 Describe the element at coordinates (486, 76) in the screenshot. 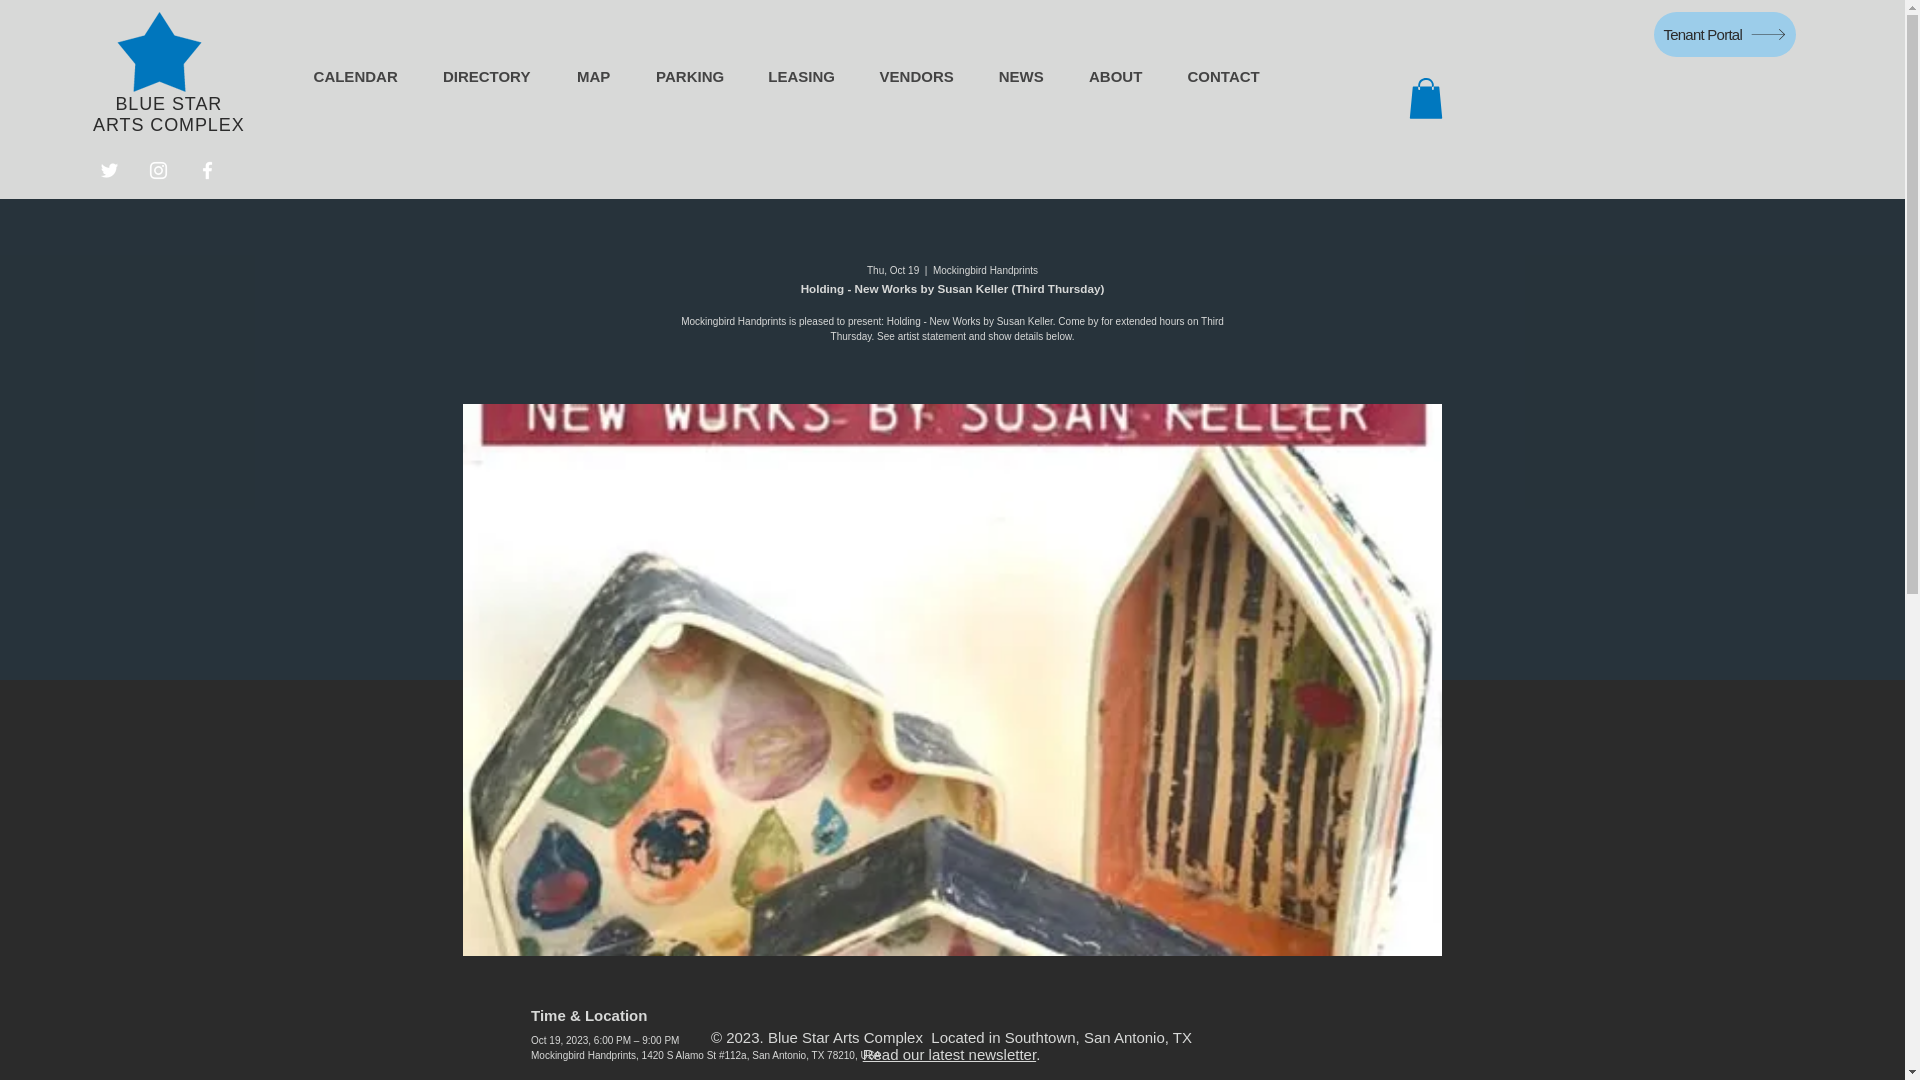

I see `DIRECTORY` at that location.